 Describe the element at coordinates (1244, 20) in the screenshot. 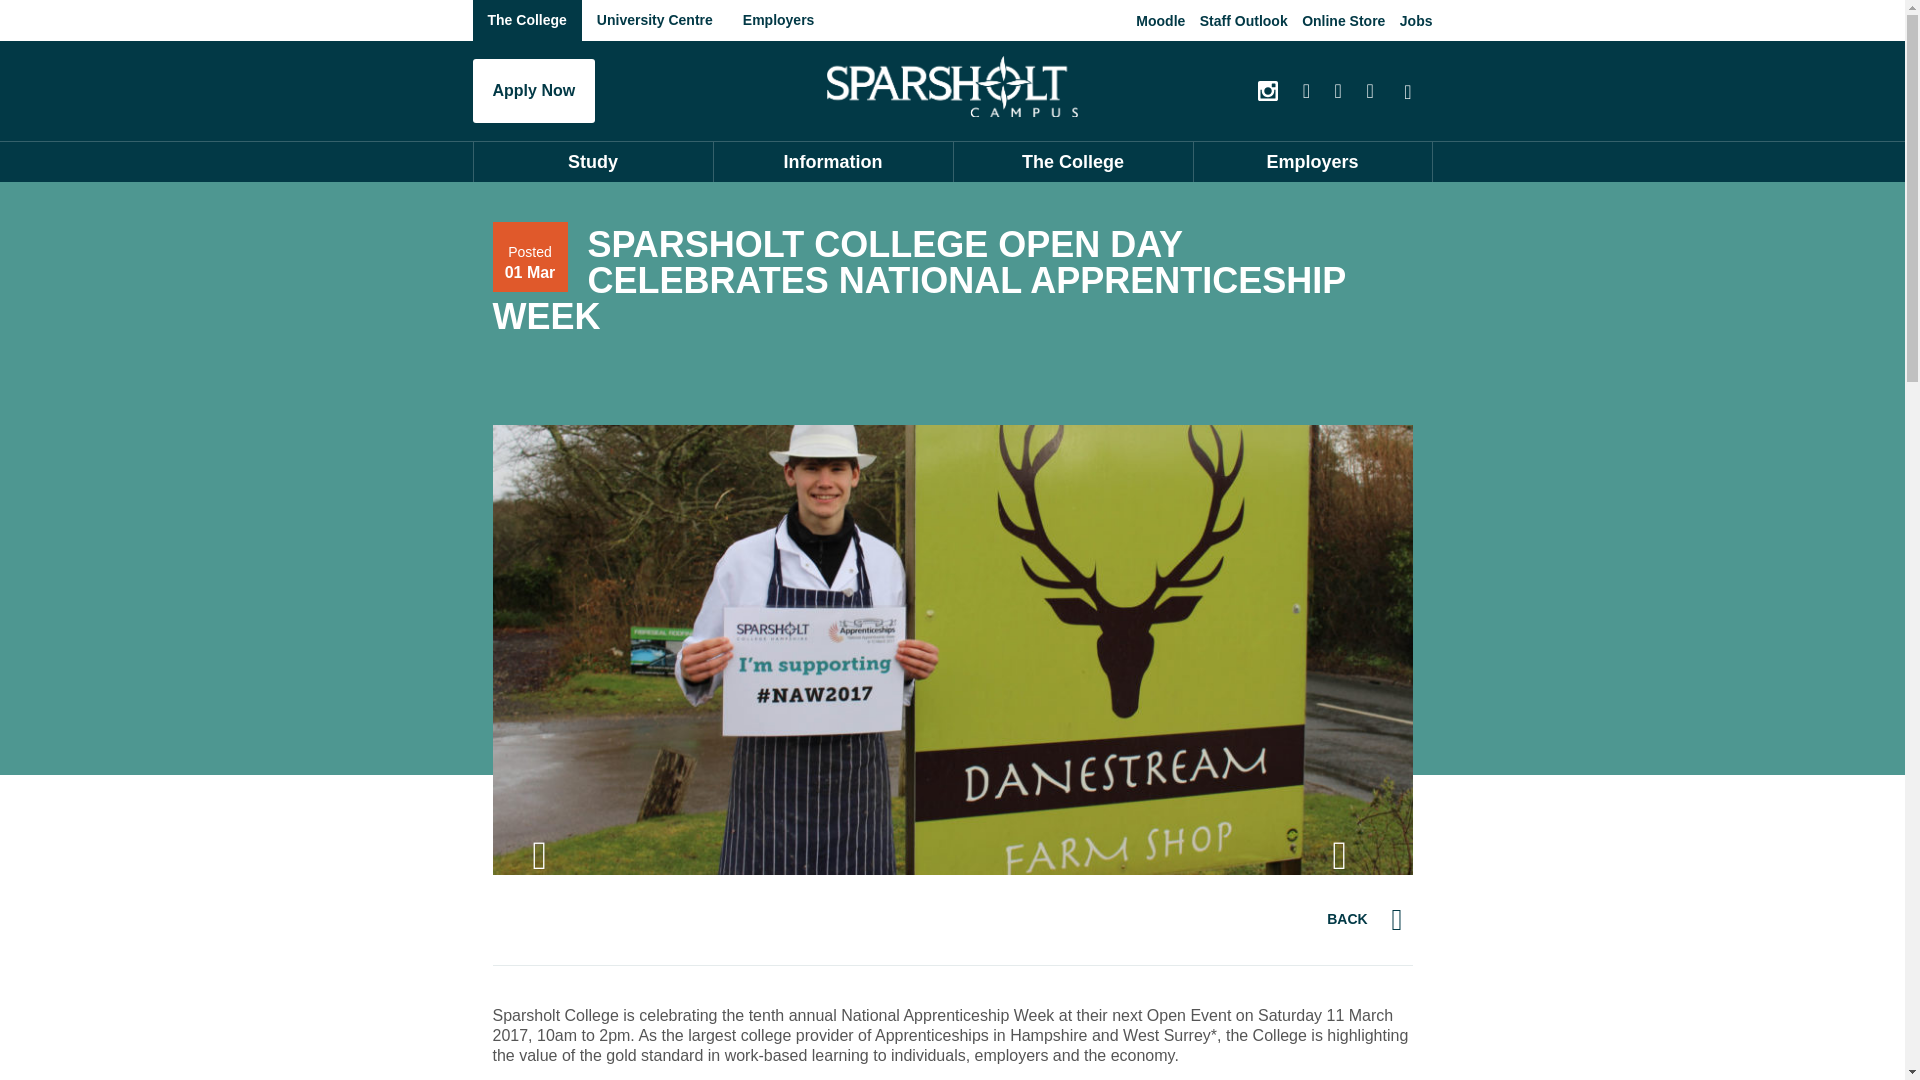

I see `Staff Outlook` at that location.